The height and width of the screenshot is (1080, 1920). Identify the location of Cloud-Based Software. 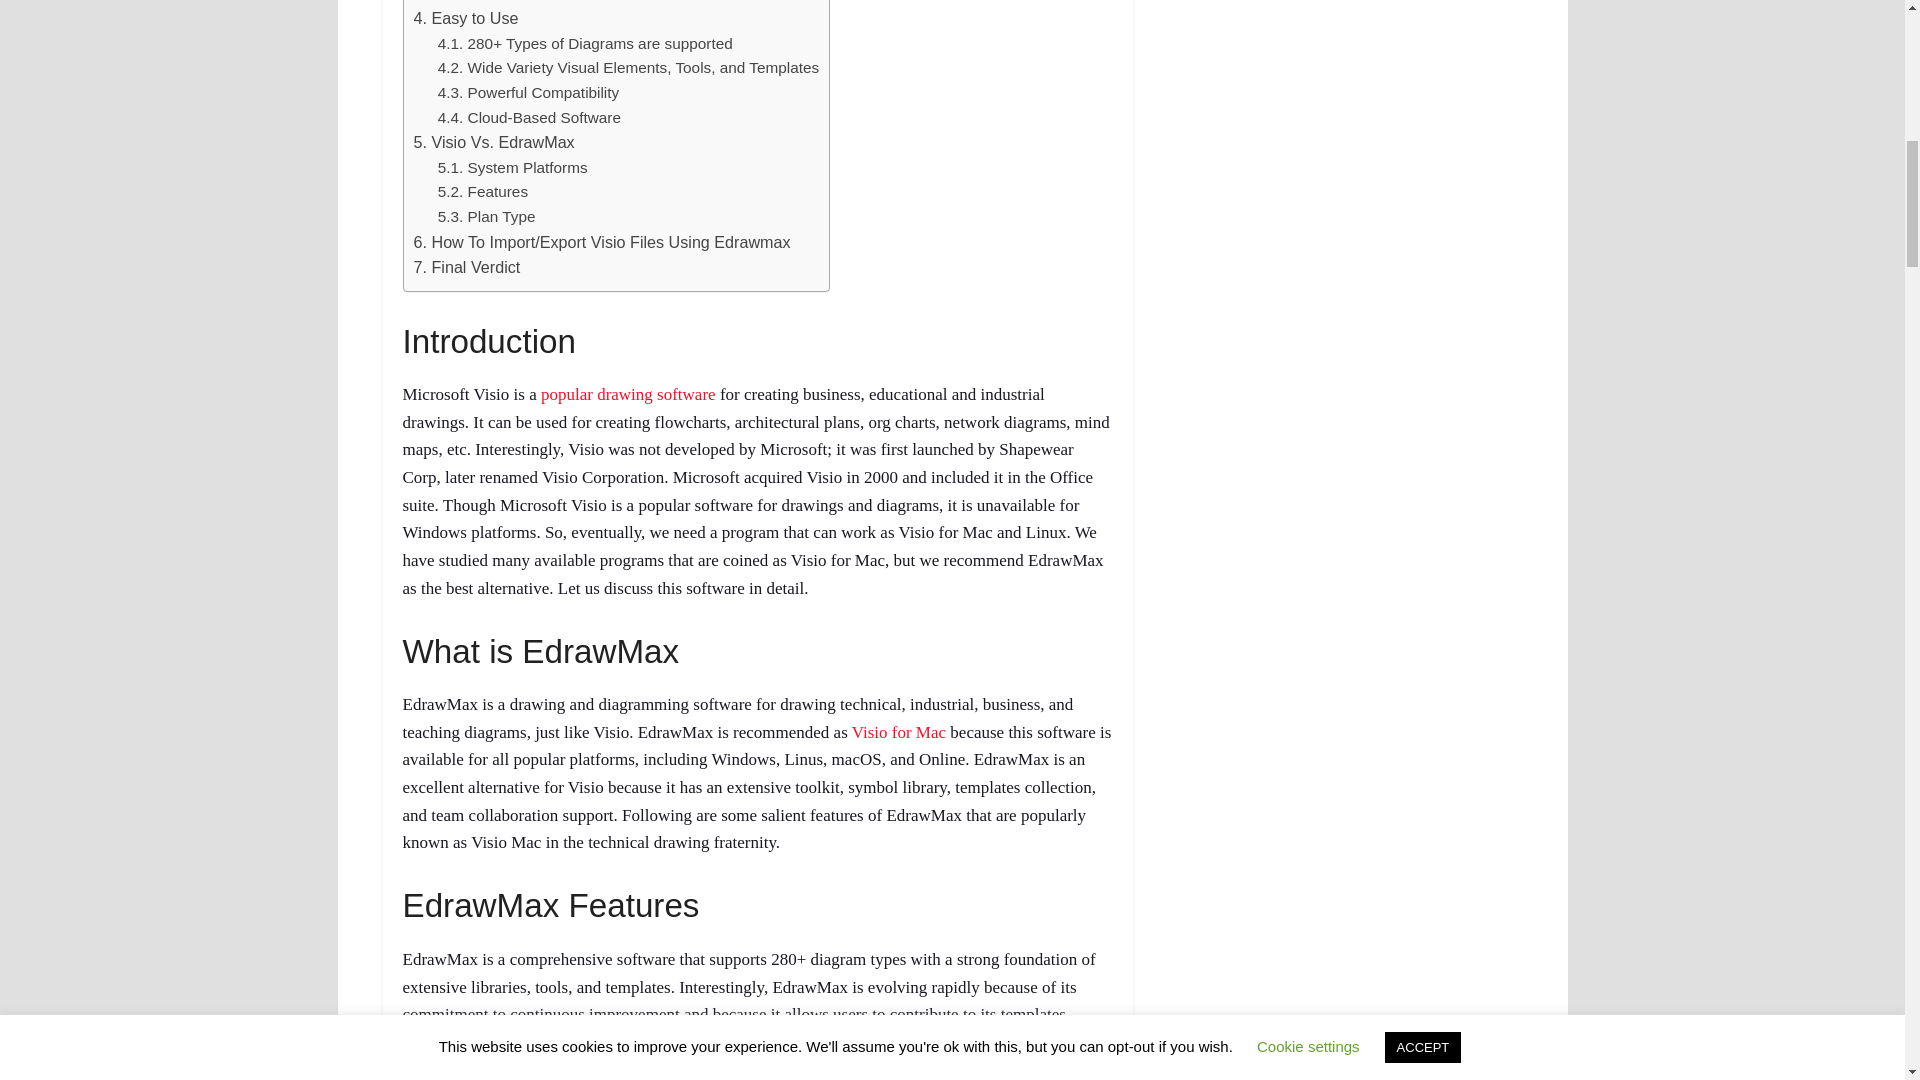
(528, 118).